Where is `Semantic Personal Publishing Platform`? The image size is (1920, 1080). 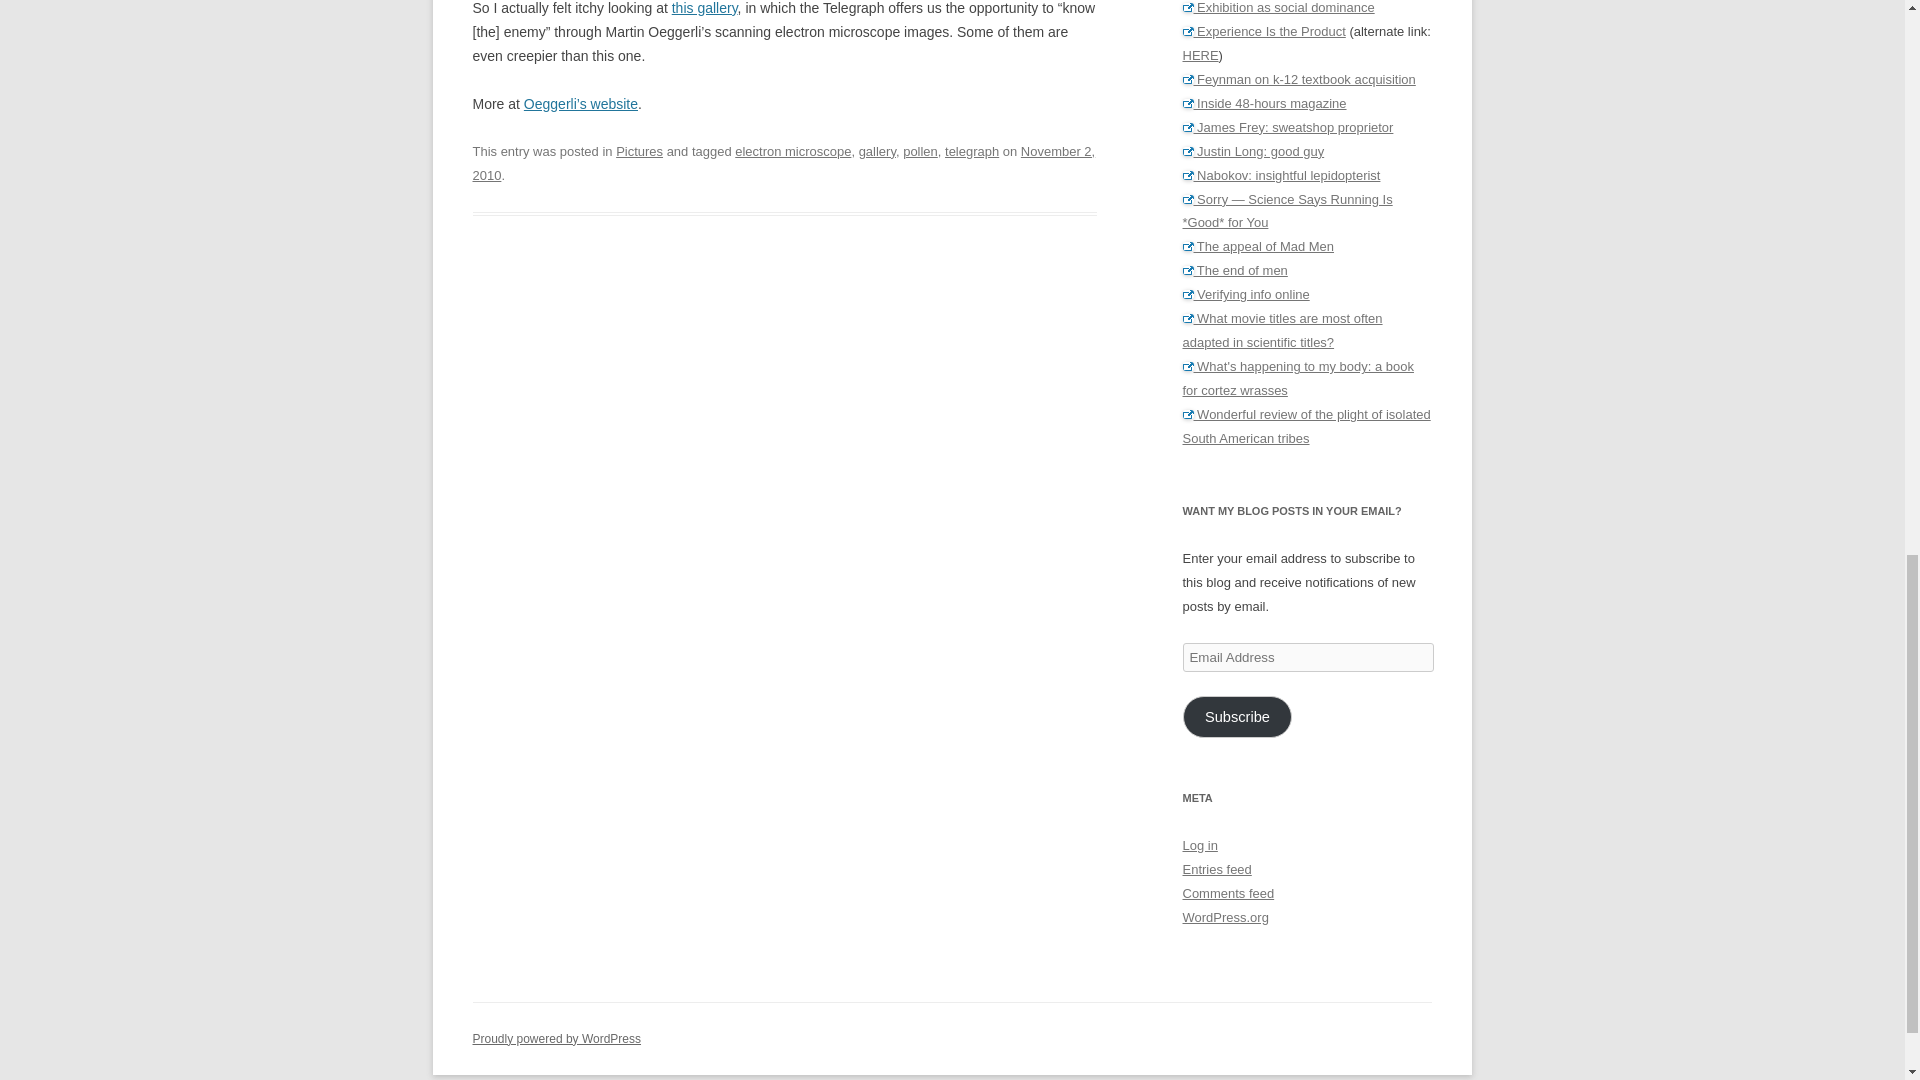
Semantic Personal Publishing Platform is located at coordinates (556, 1039).